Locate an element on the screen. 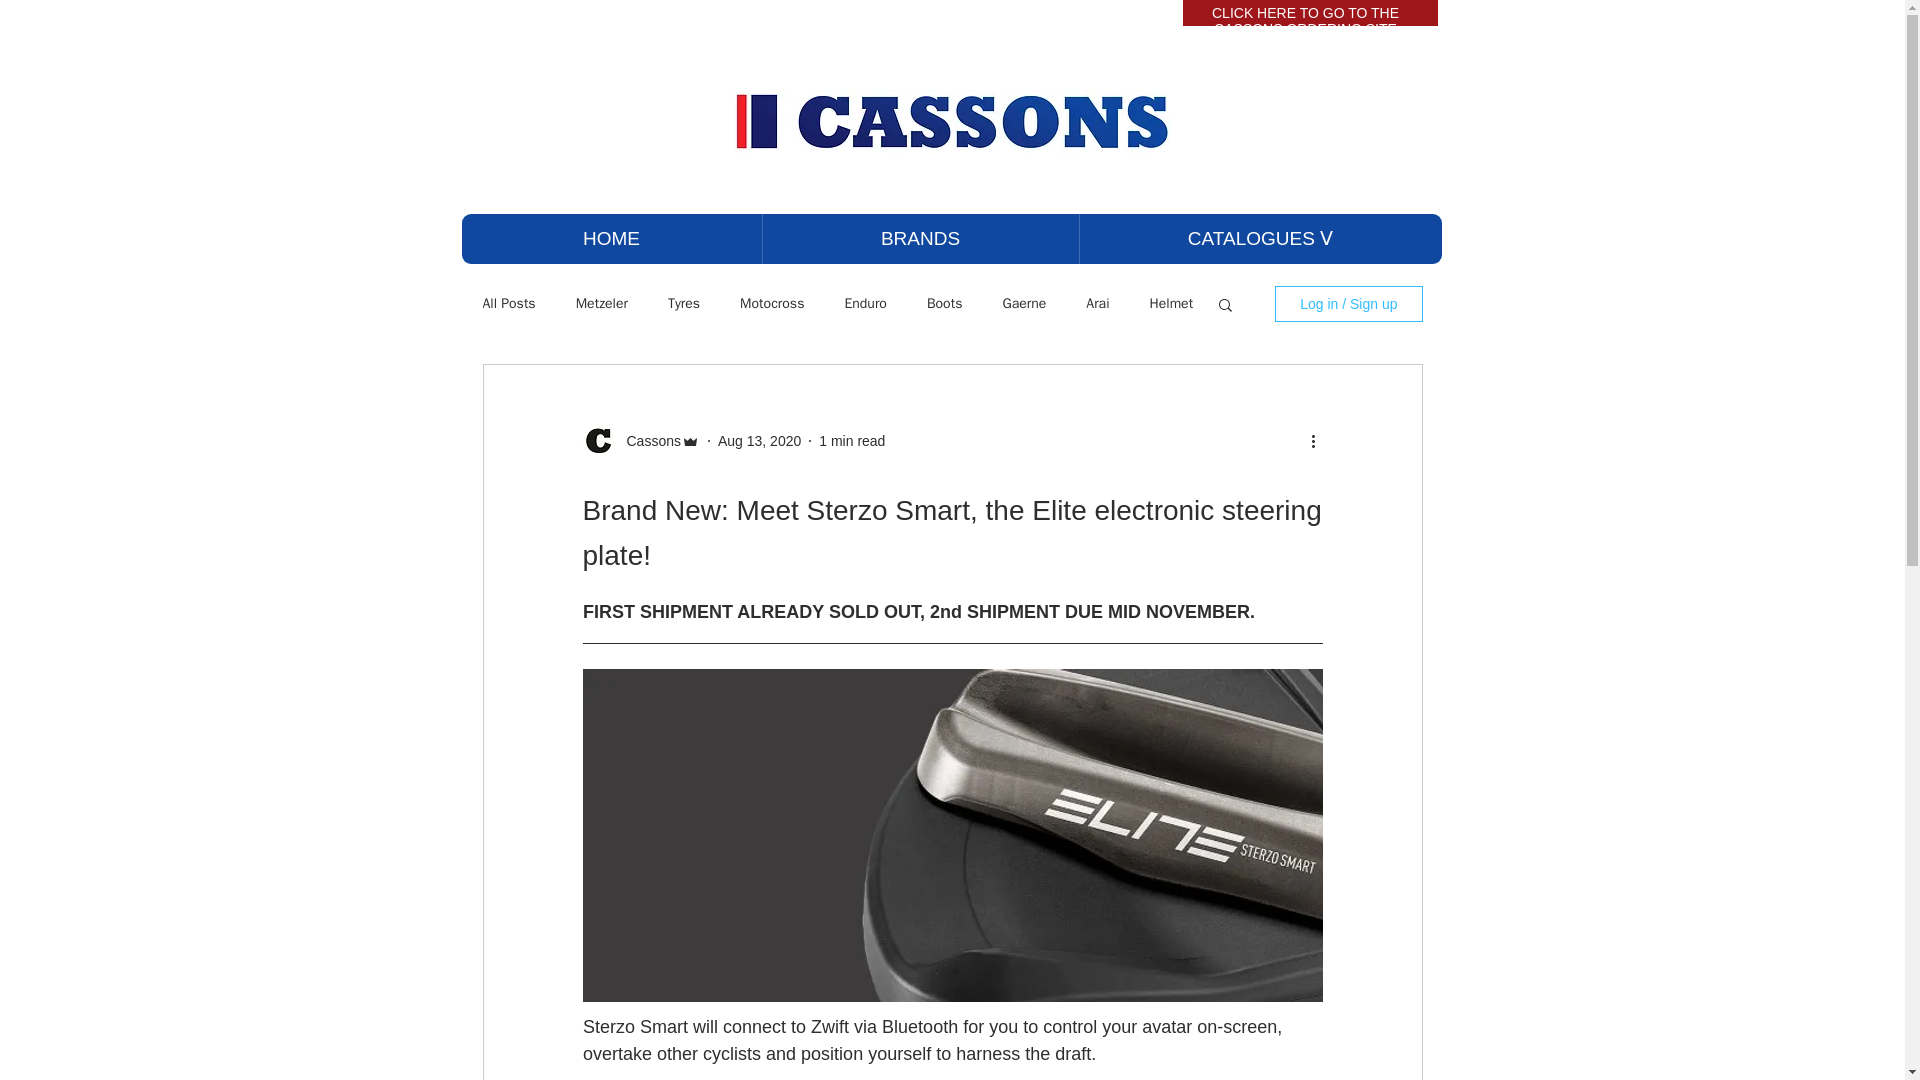 Image resolution: width=1920 pixels, height=1080 pixels. BRANDS is located at coordinates (920, 238).